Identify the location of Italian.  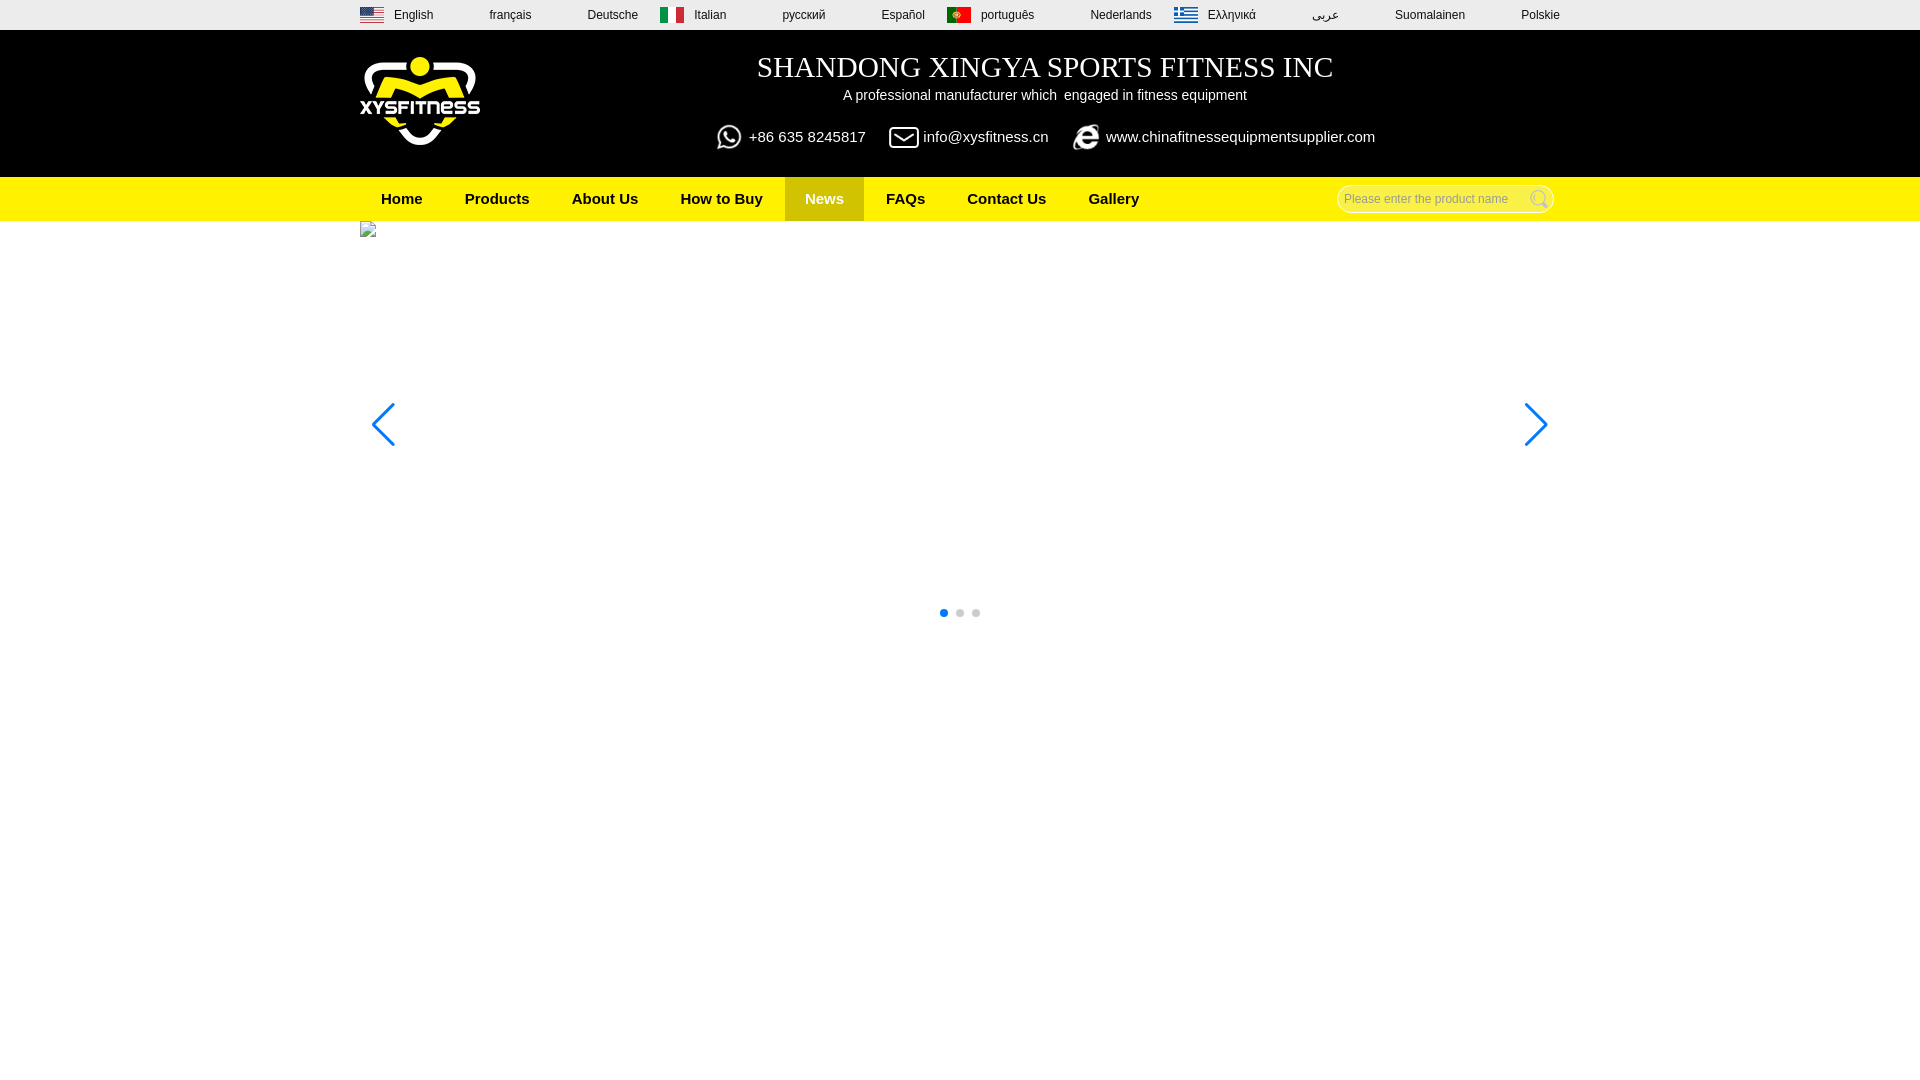
(692, 15).